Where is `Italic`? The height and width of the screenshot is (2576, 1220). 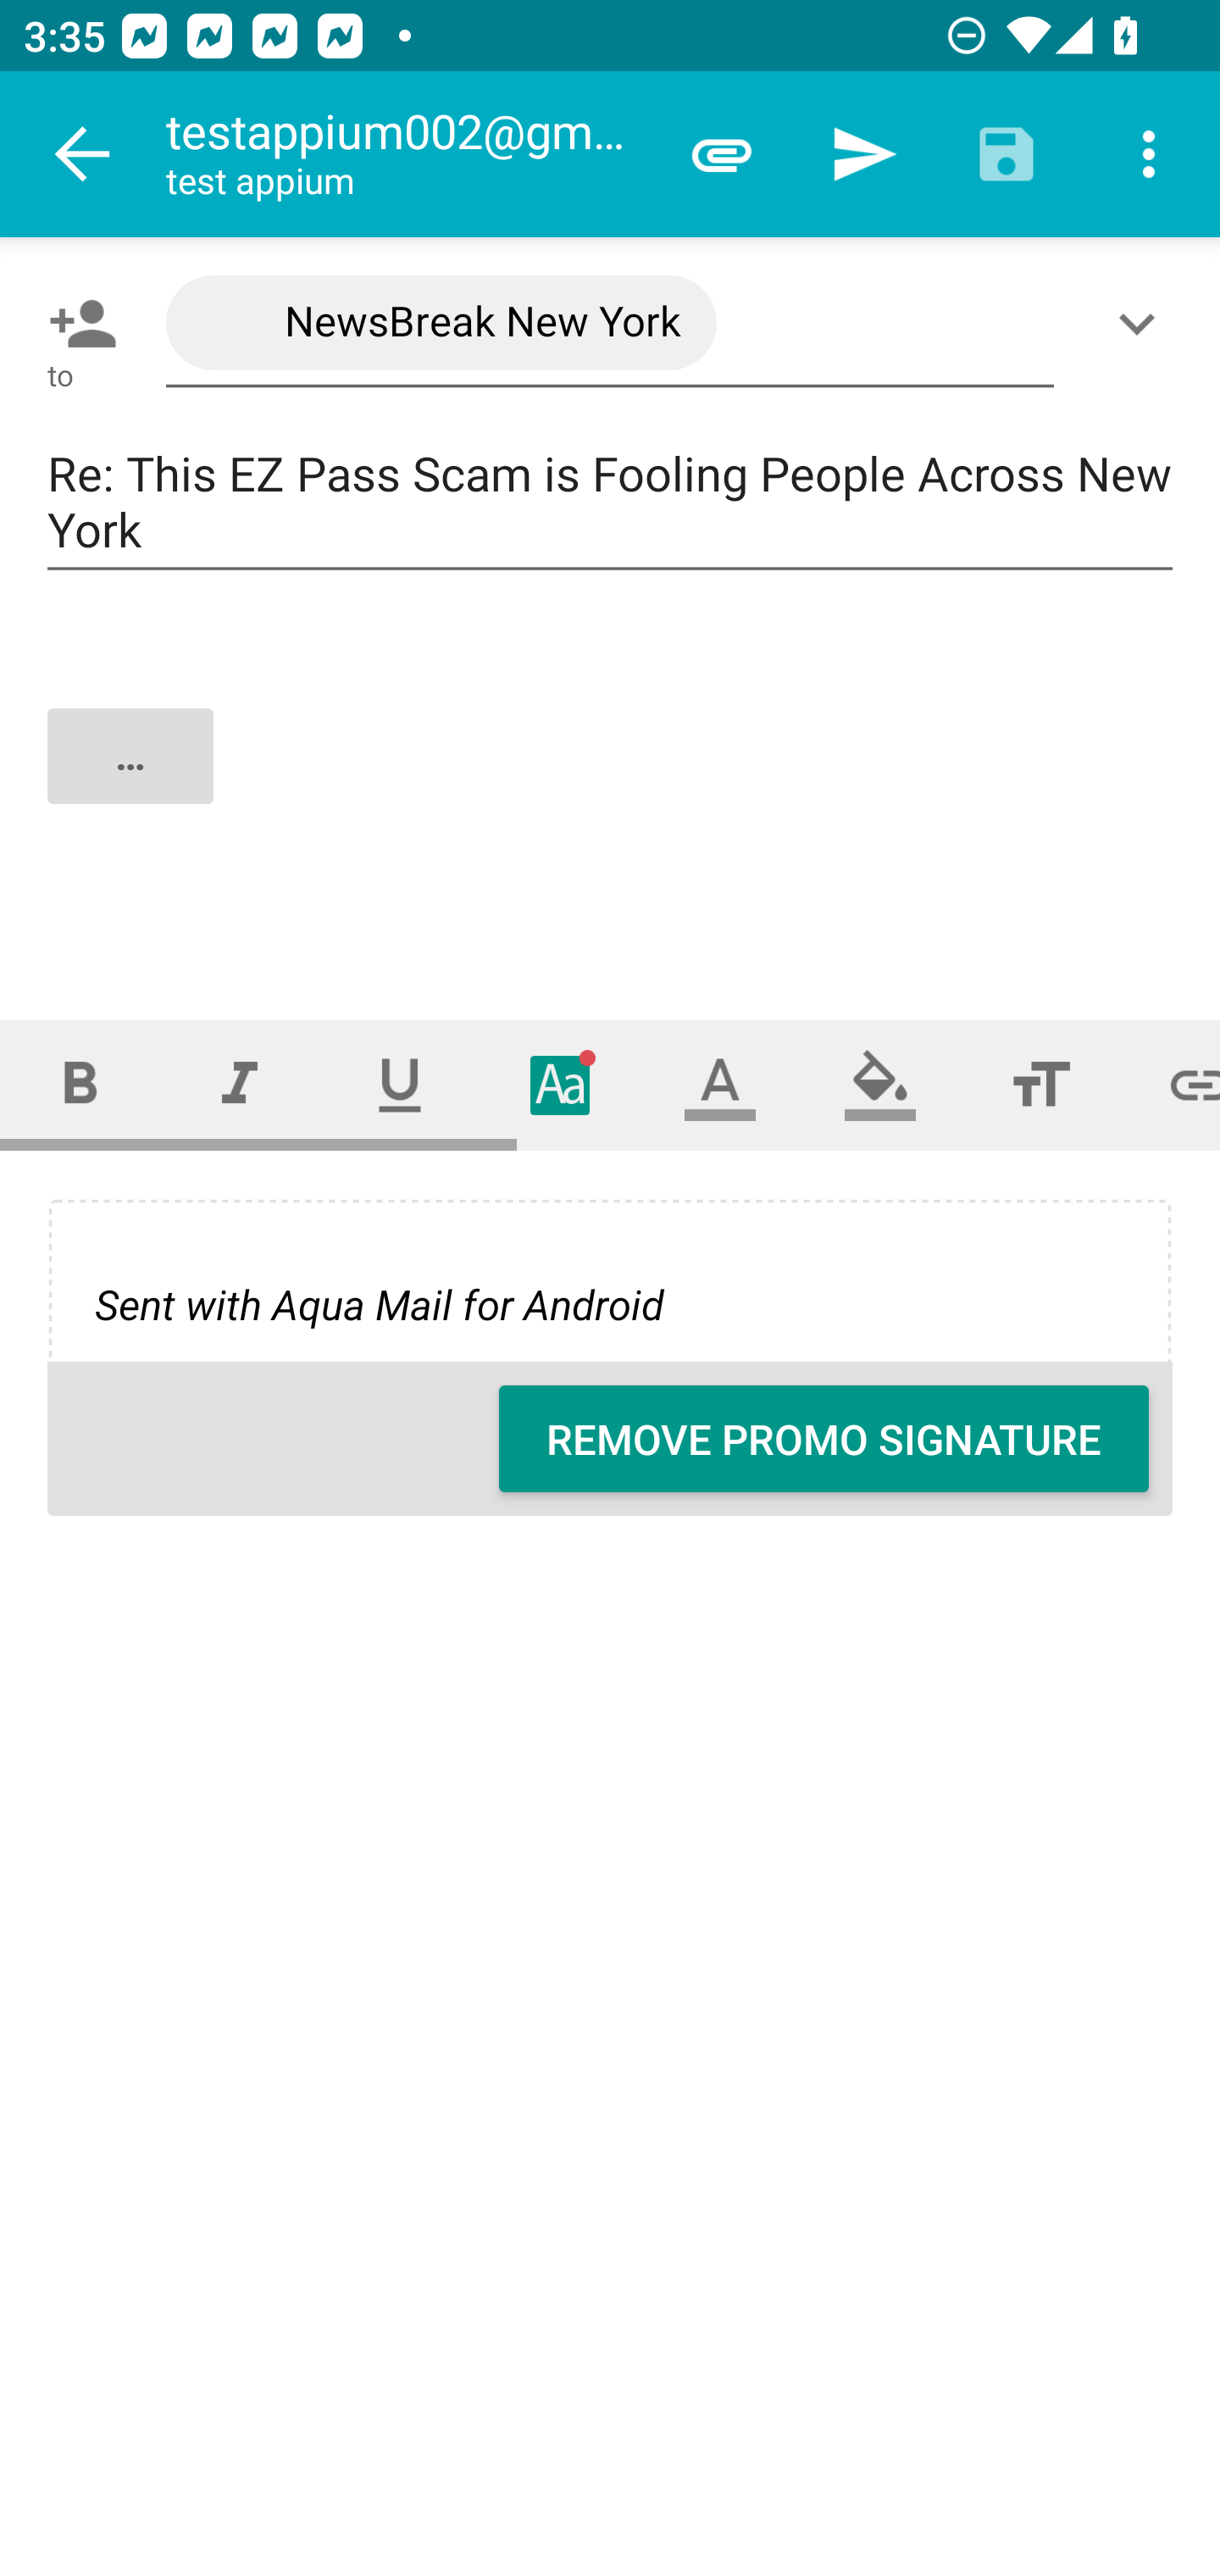
Italic is located at coordinates (239, 1085).